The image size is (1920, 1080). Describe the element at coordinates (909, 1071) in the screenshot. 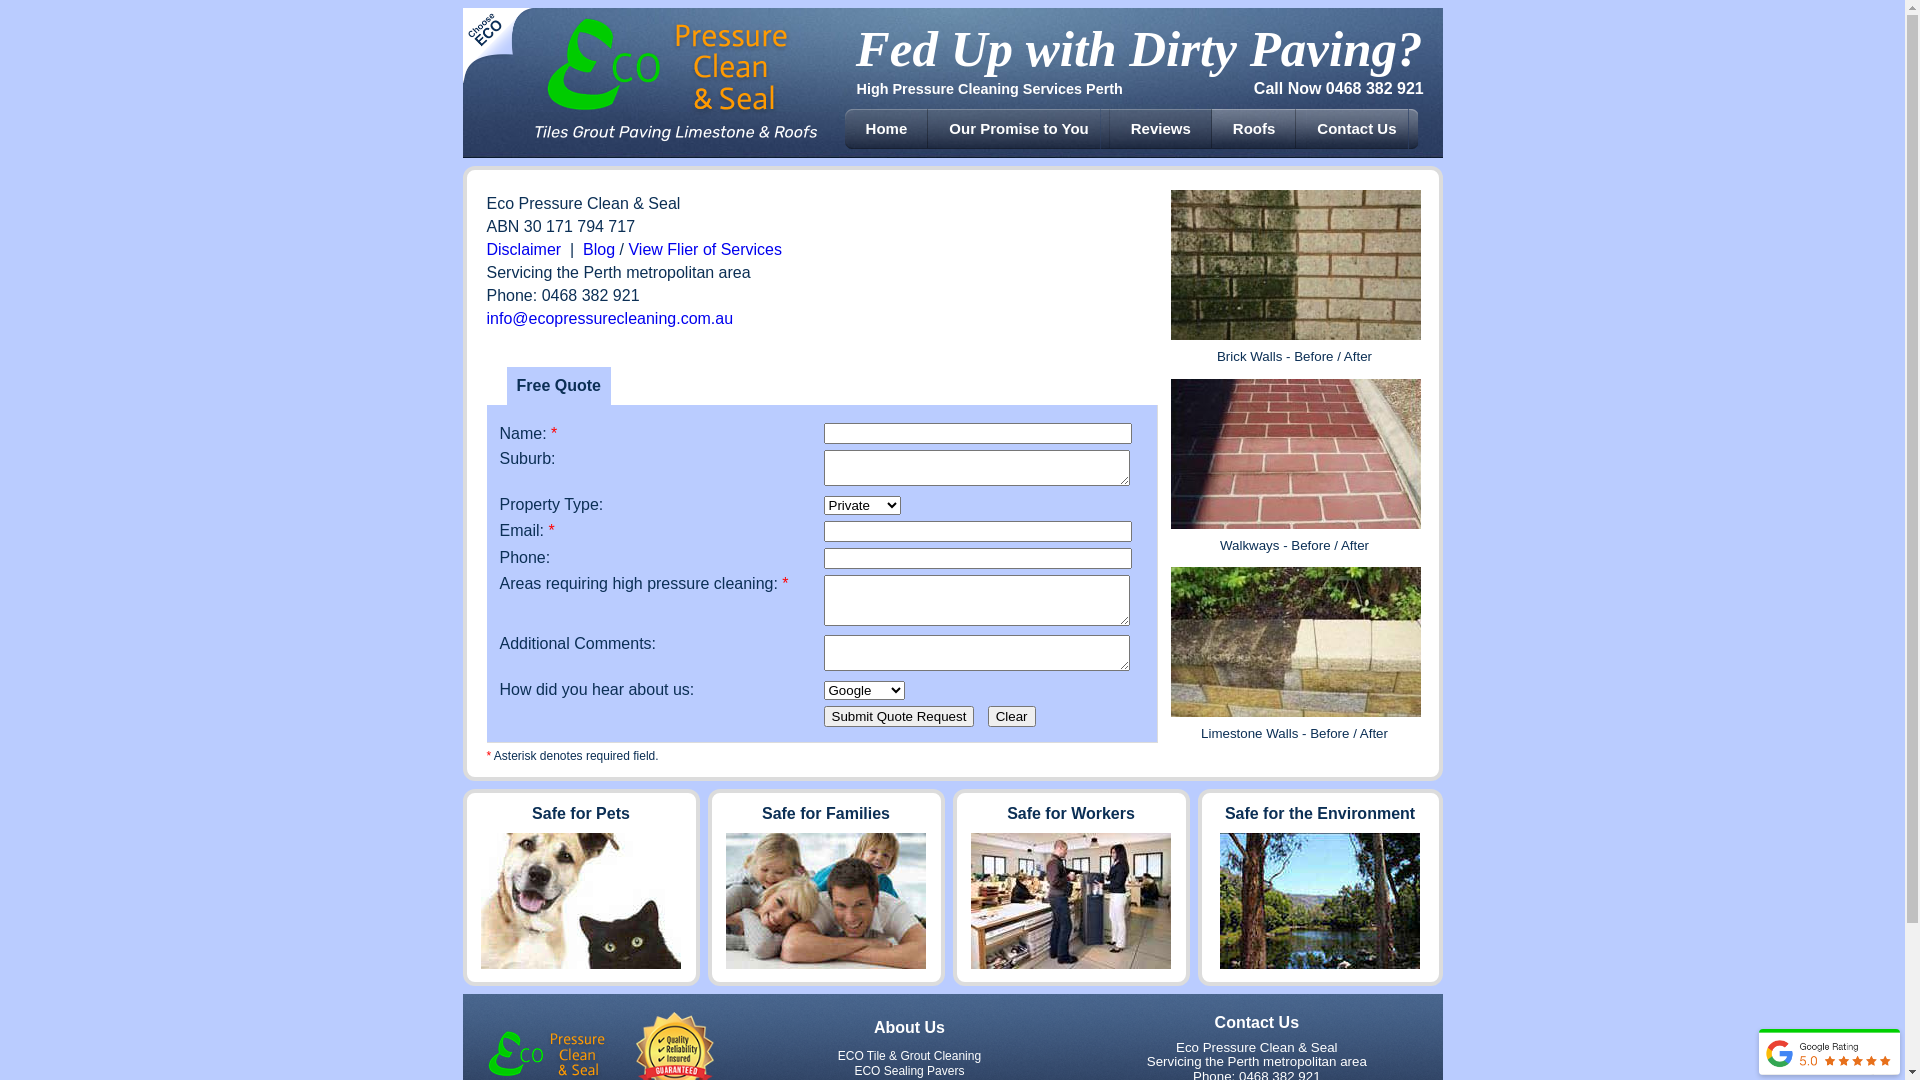

I see `ECO Sealing Pavers` at that location.